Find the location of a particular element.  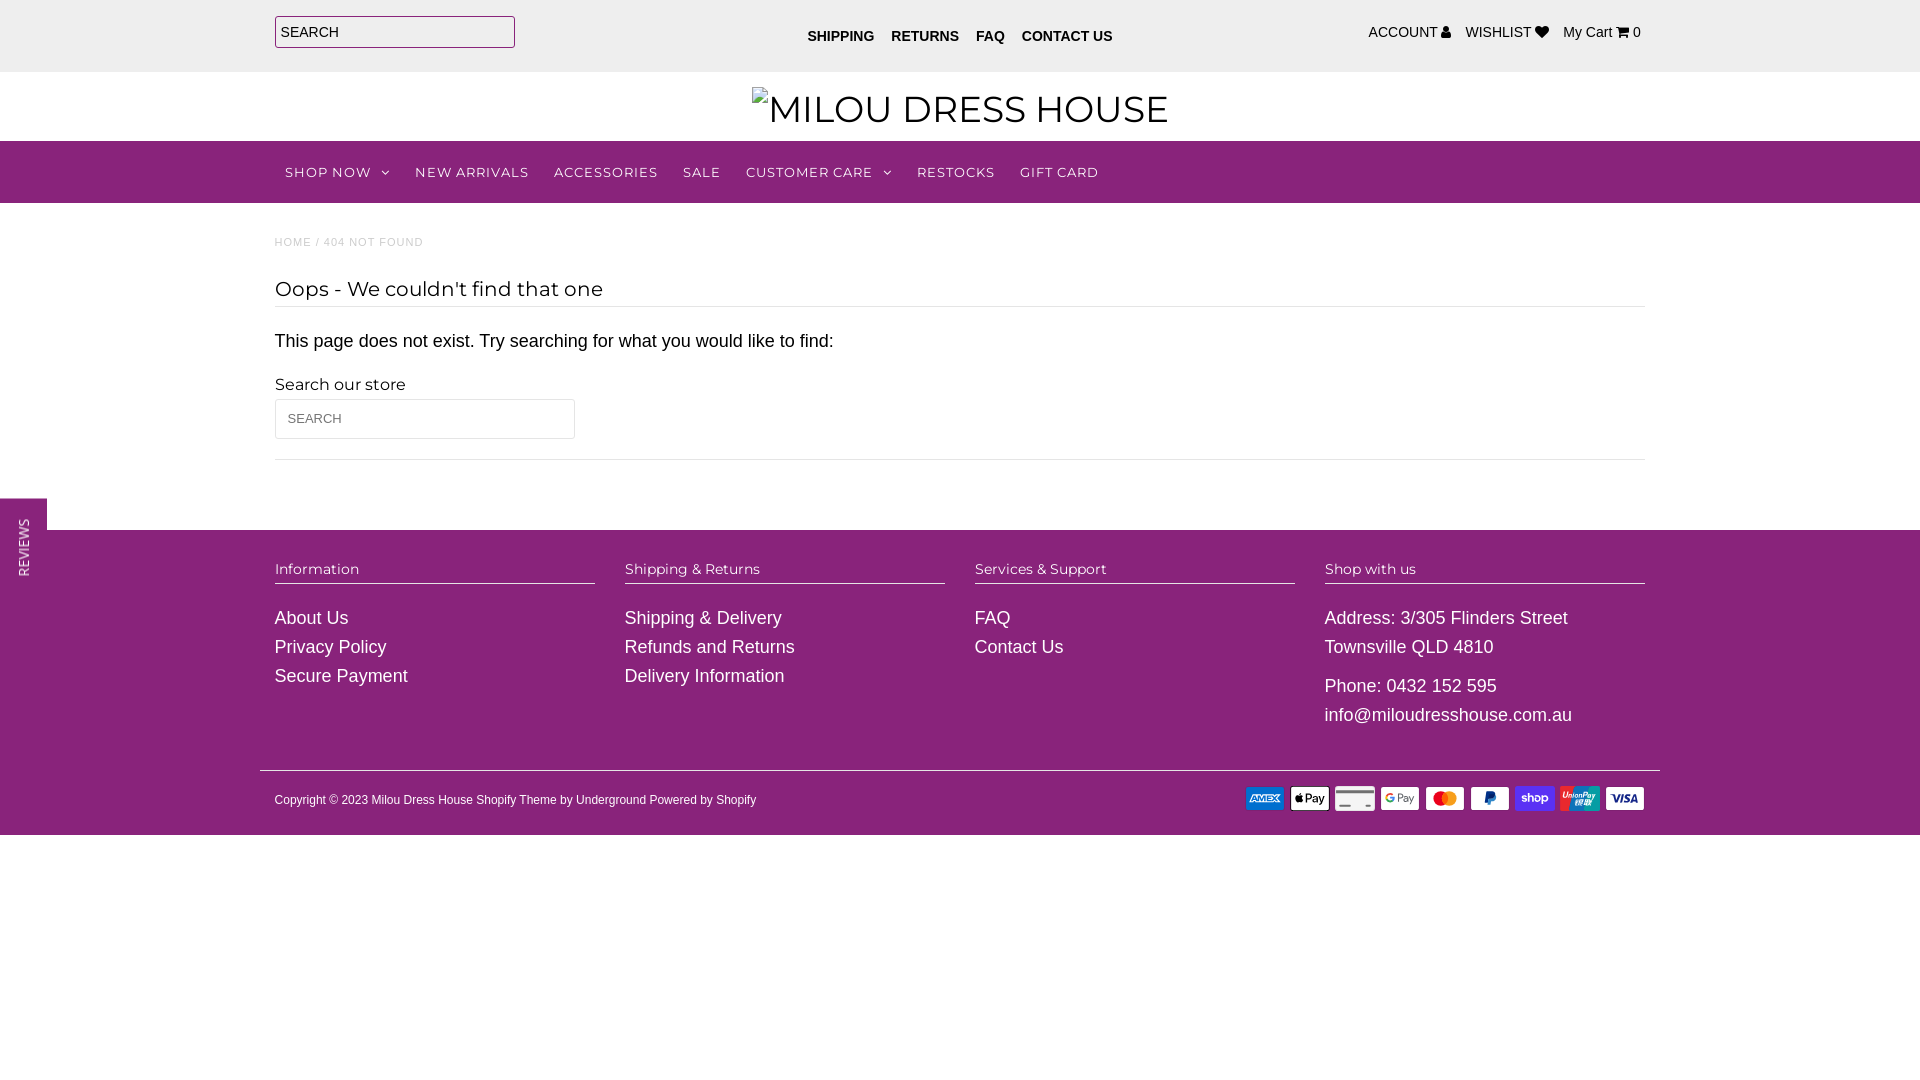

Delivery Information is located at coordinates (705, 676).